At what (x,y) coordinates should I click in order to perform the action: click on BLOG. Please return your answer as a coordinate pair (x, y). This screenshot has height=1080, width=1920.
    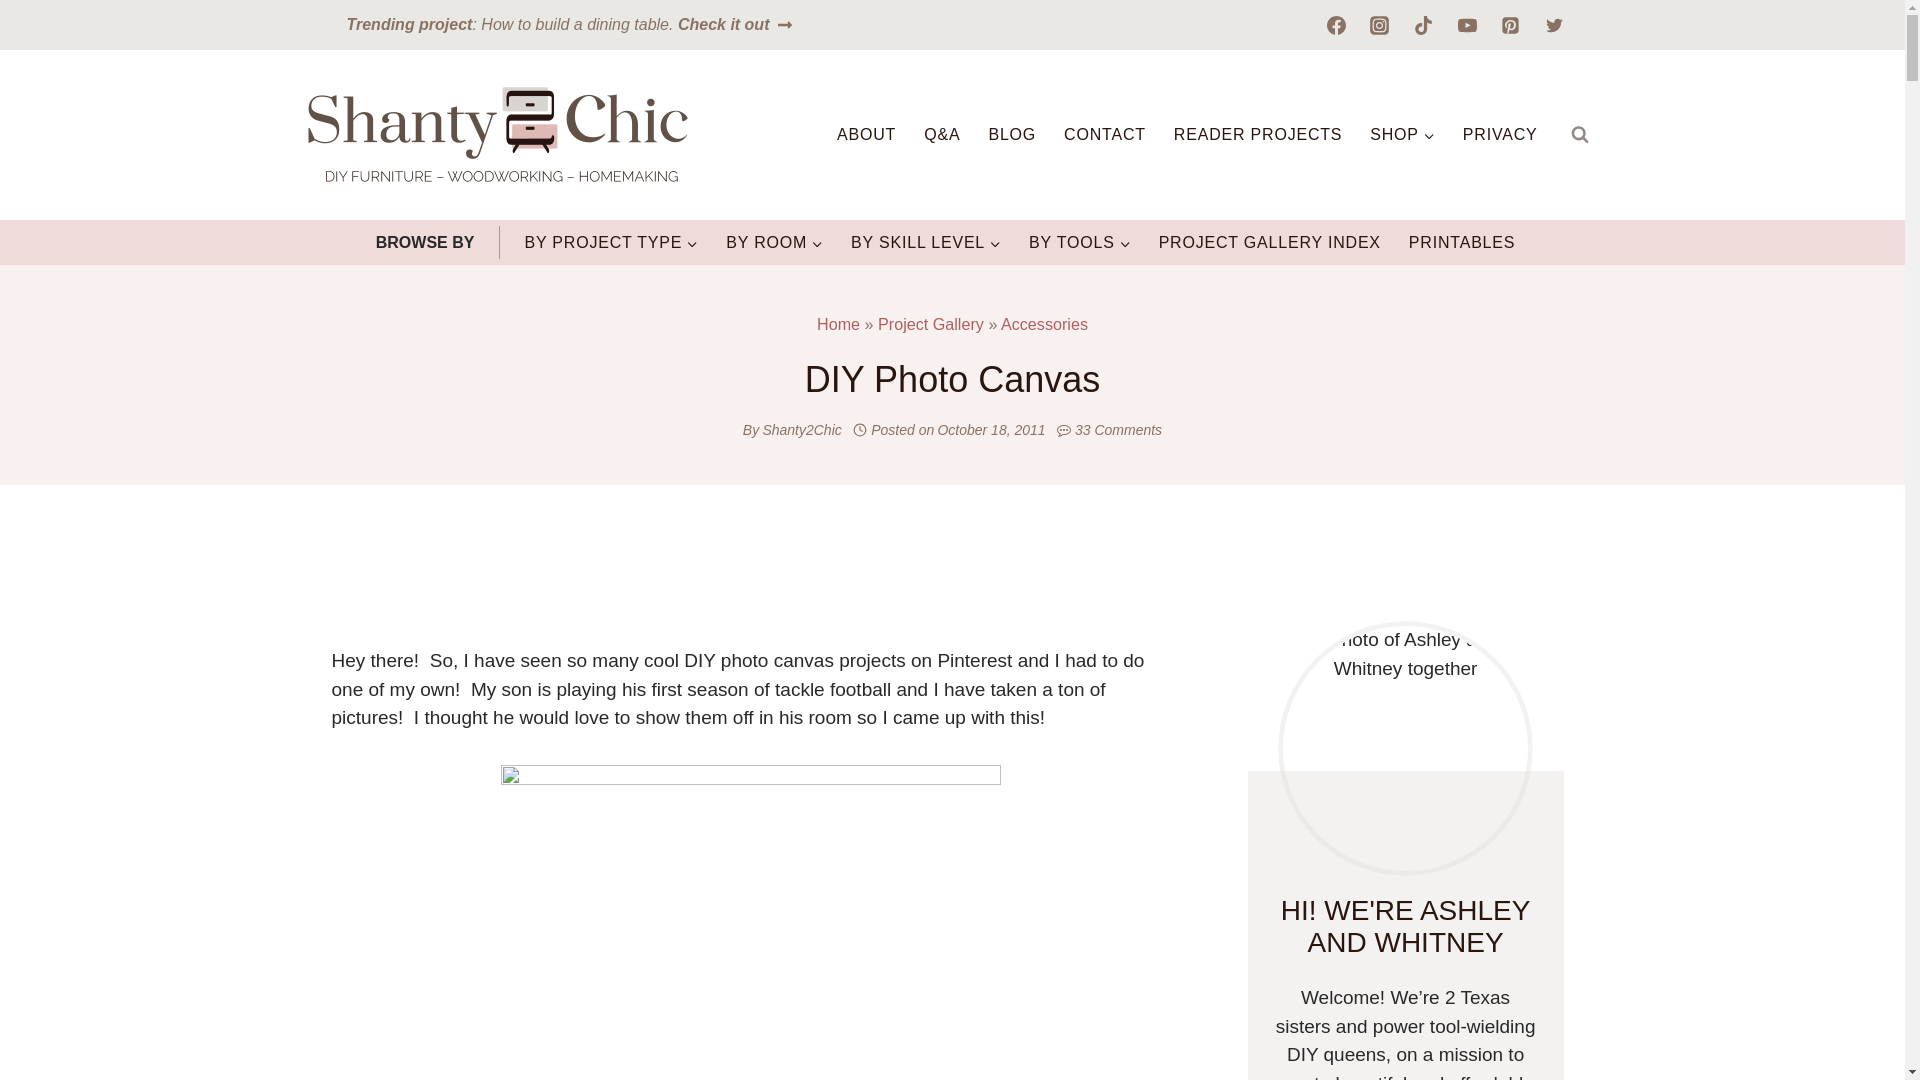
    Looking at the image, I should click on (1012, 134).